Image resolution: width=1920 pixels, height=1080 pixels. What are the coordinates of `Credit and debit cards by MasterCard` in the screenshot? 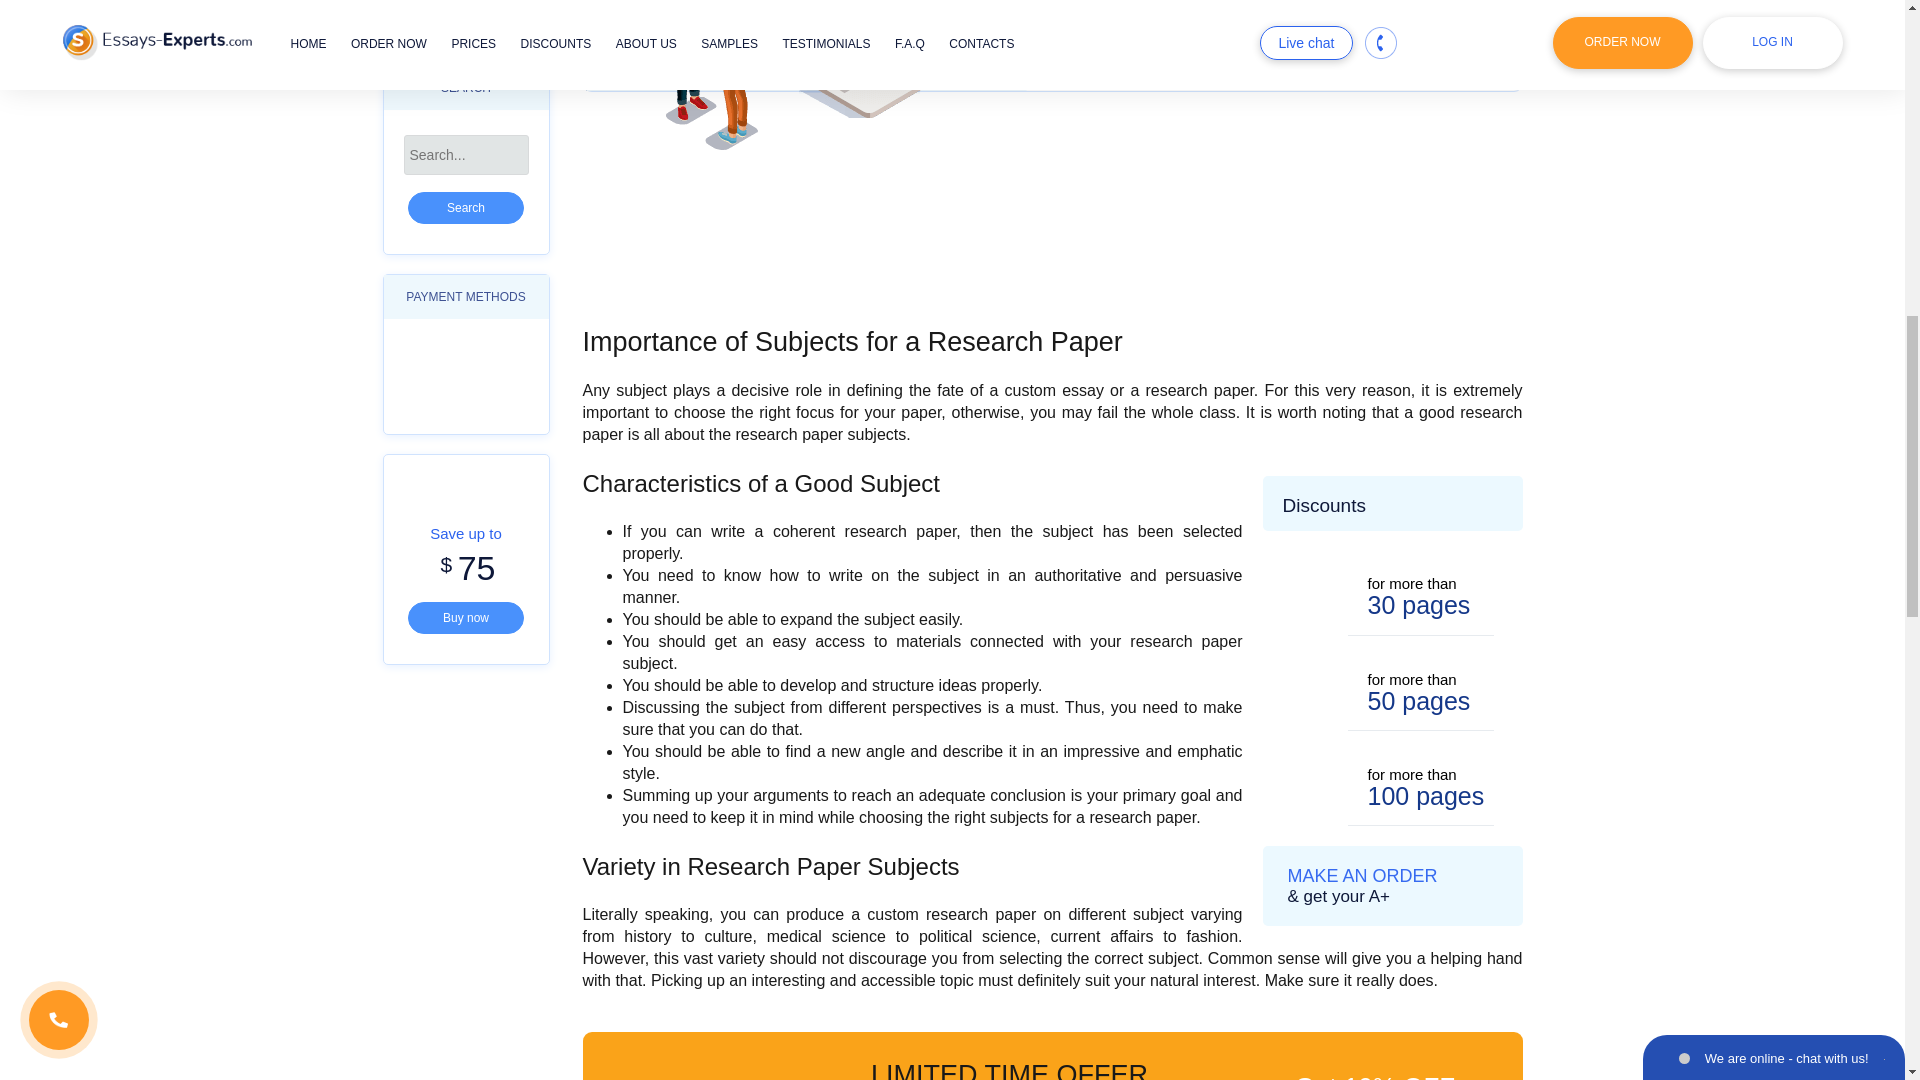 It's located at (493, 359).